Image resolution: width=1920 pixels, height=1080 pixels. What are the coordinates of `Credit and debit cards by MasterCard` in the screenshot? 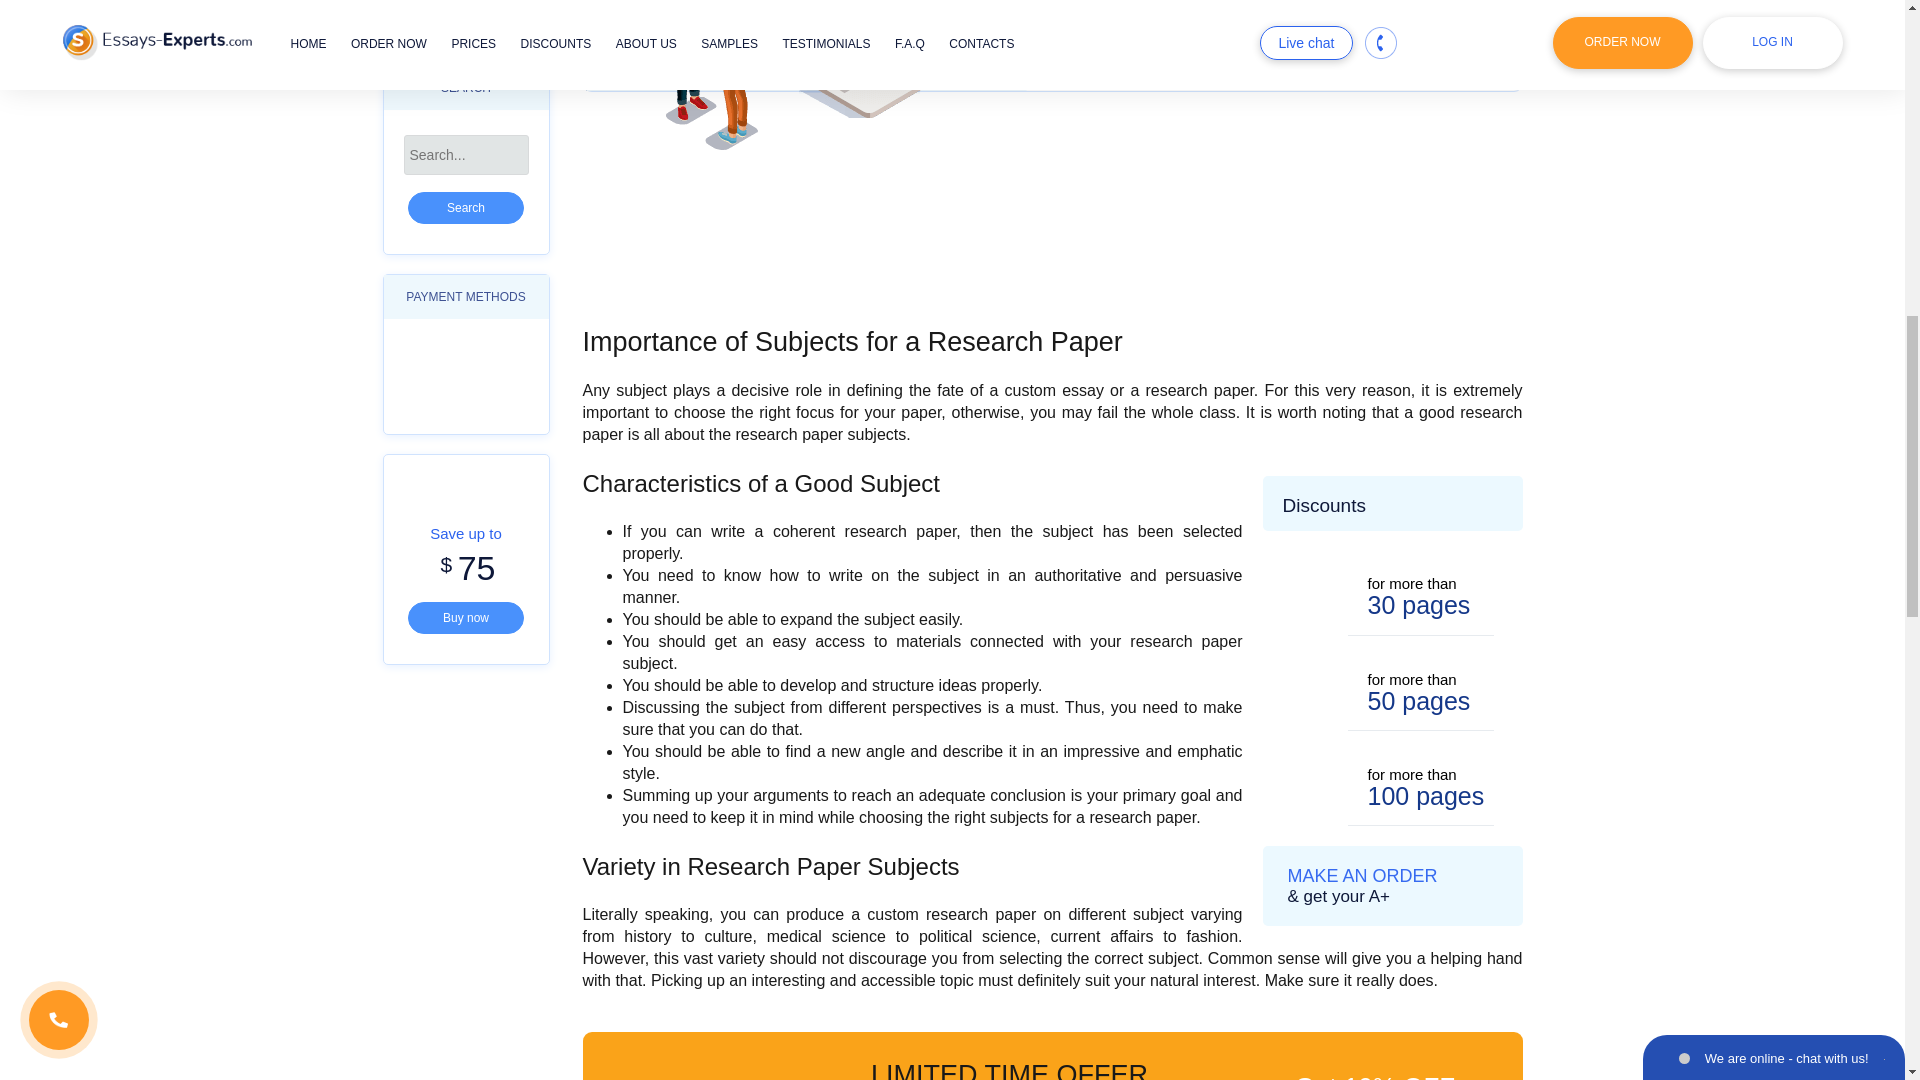 It's located at (493, 359).